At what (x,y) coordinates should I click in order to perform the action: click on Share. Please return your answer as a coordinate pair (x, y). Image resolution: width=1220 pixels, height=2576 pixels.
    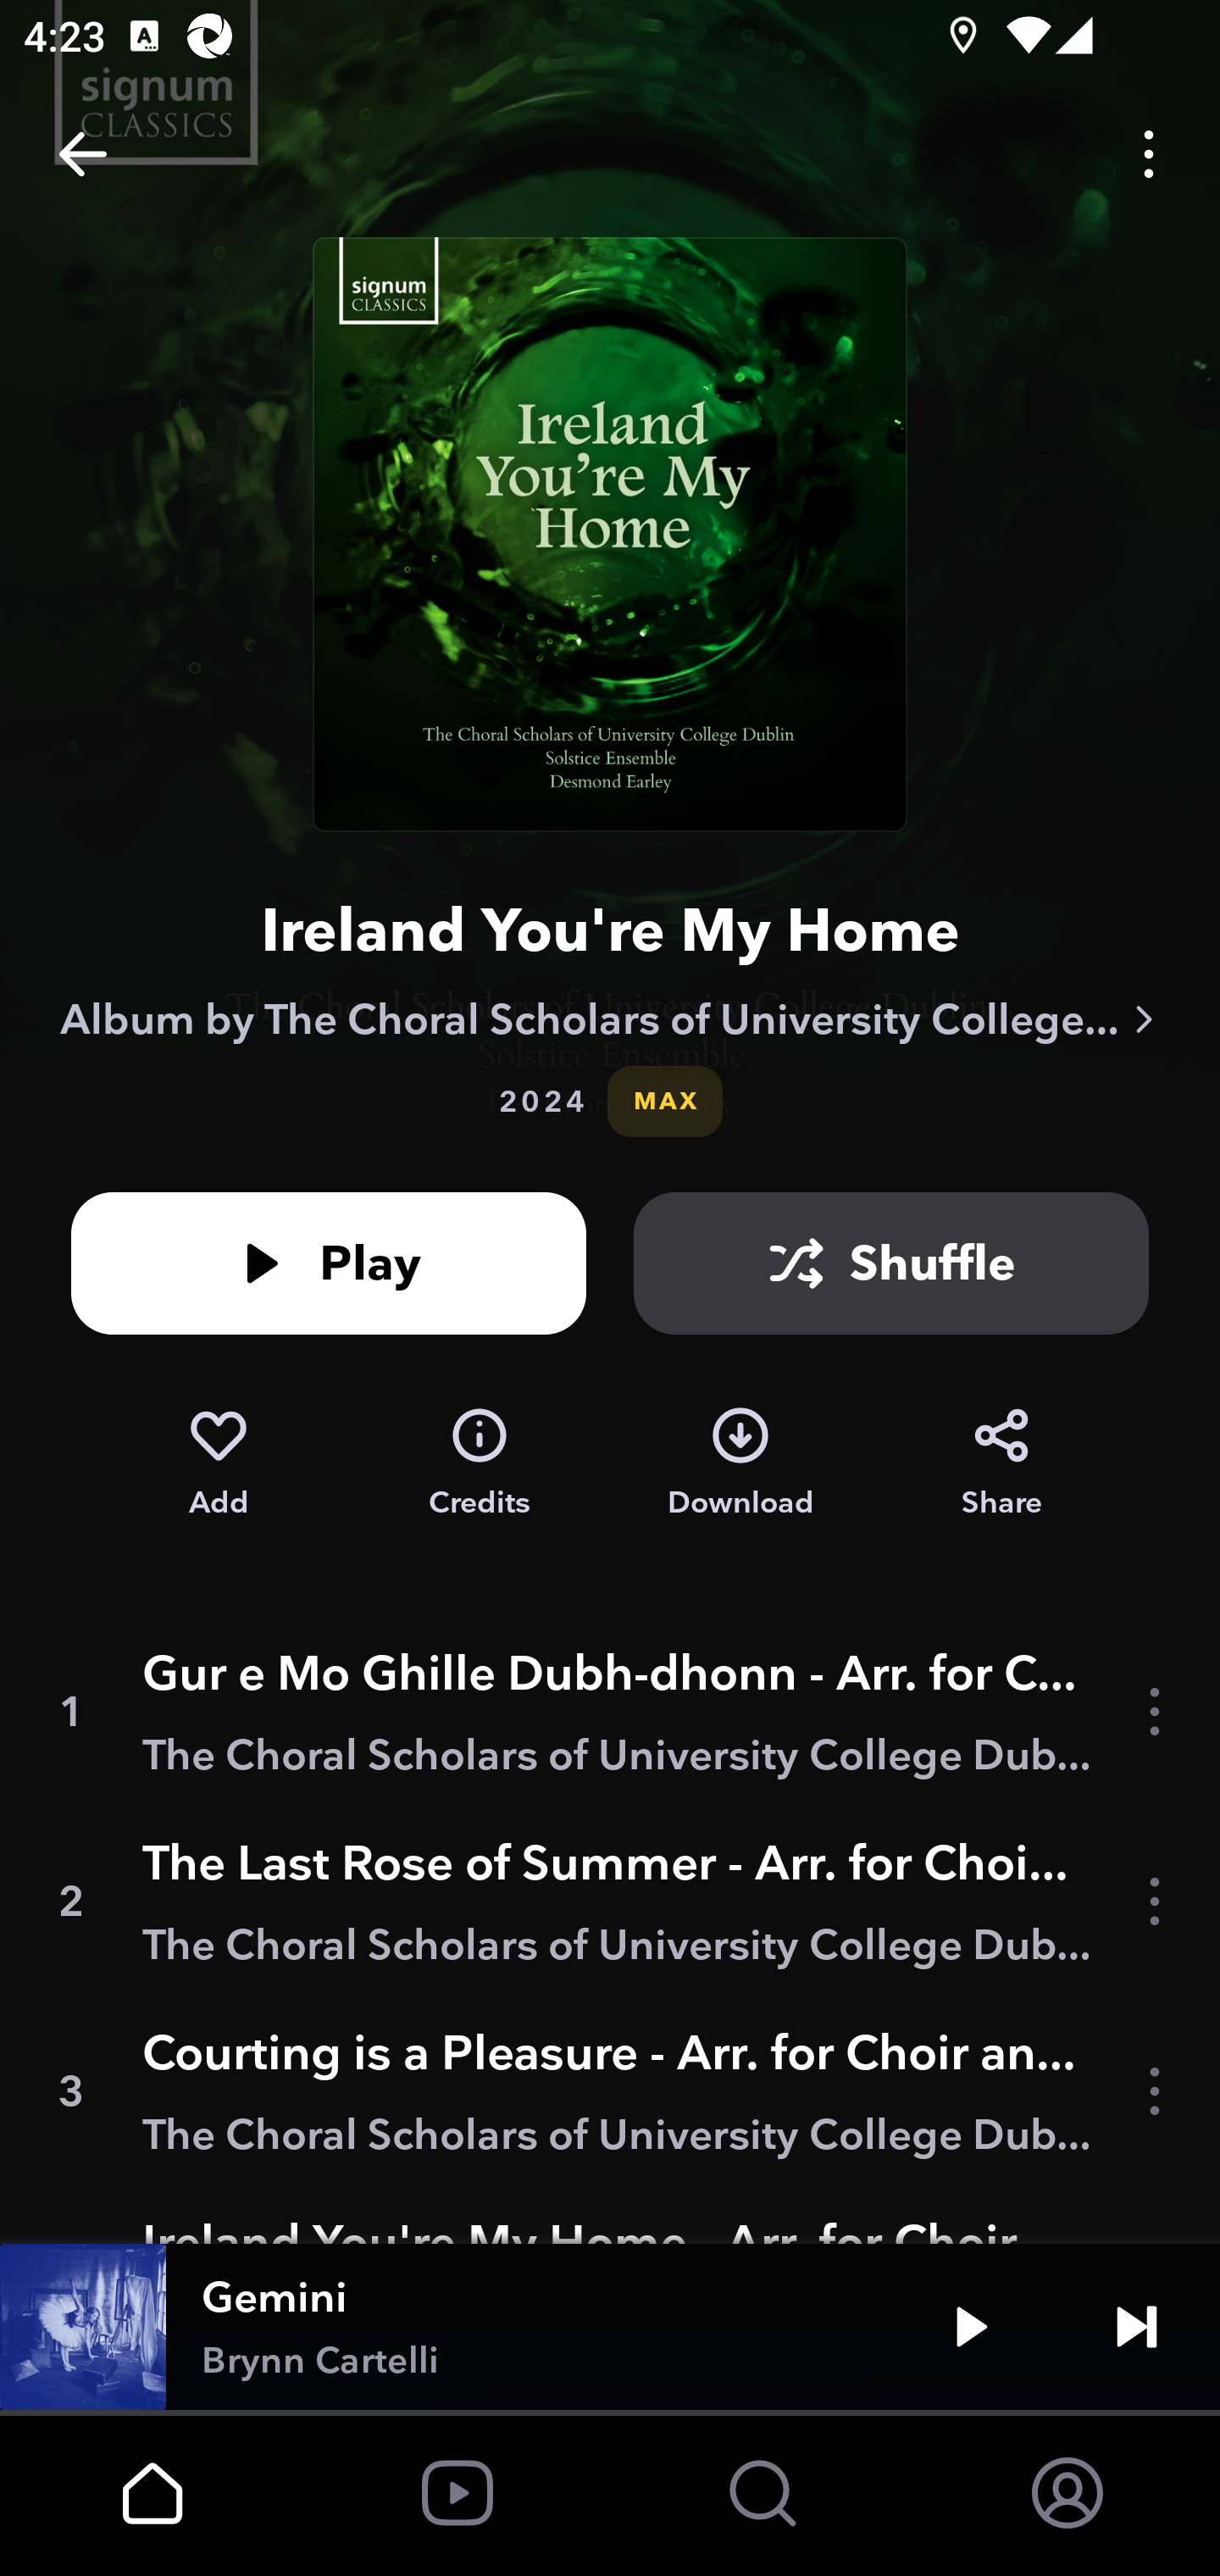
    Looking at the image, I should click on (1001, 1463).